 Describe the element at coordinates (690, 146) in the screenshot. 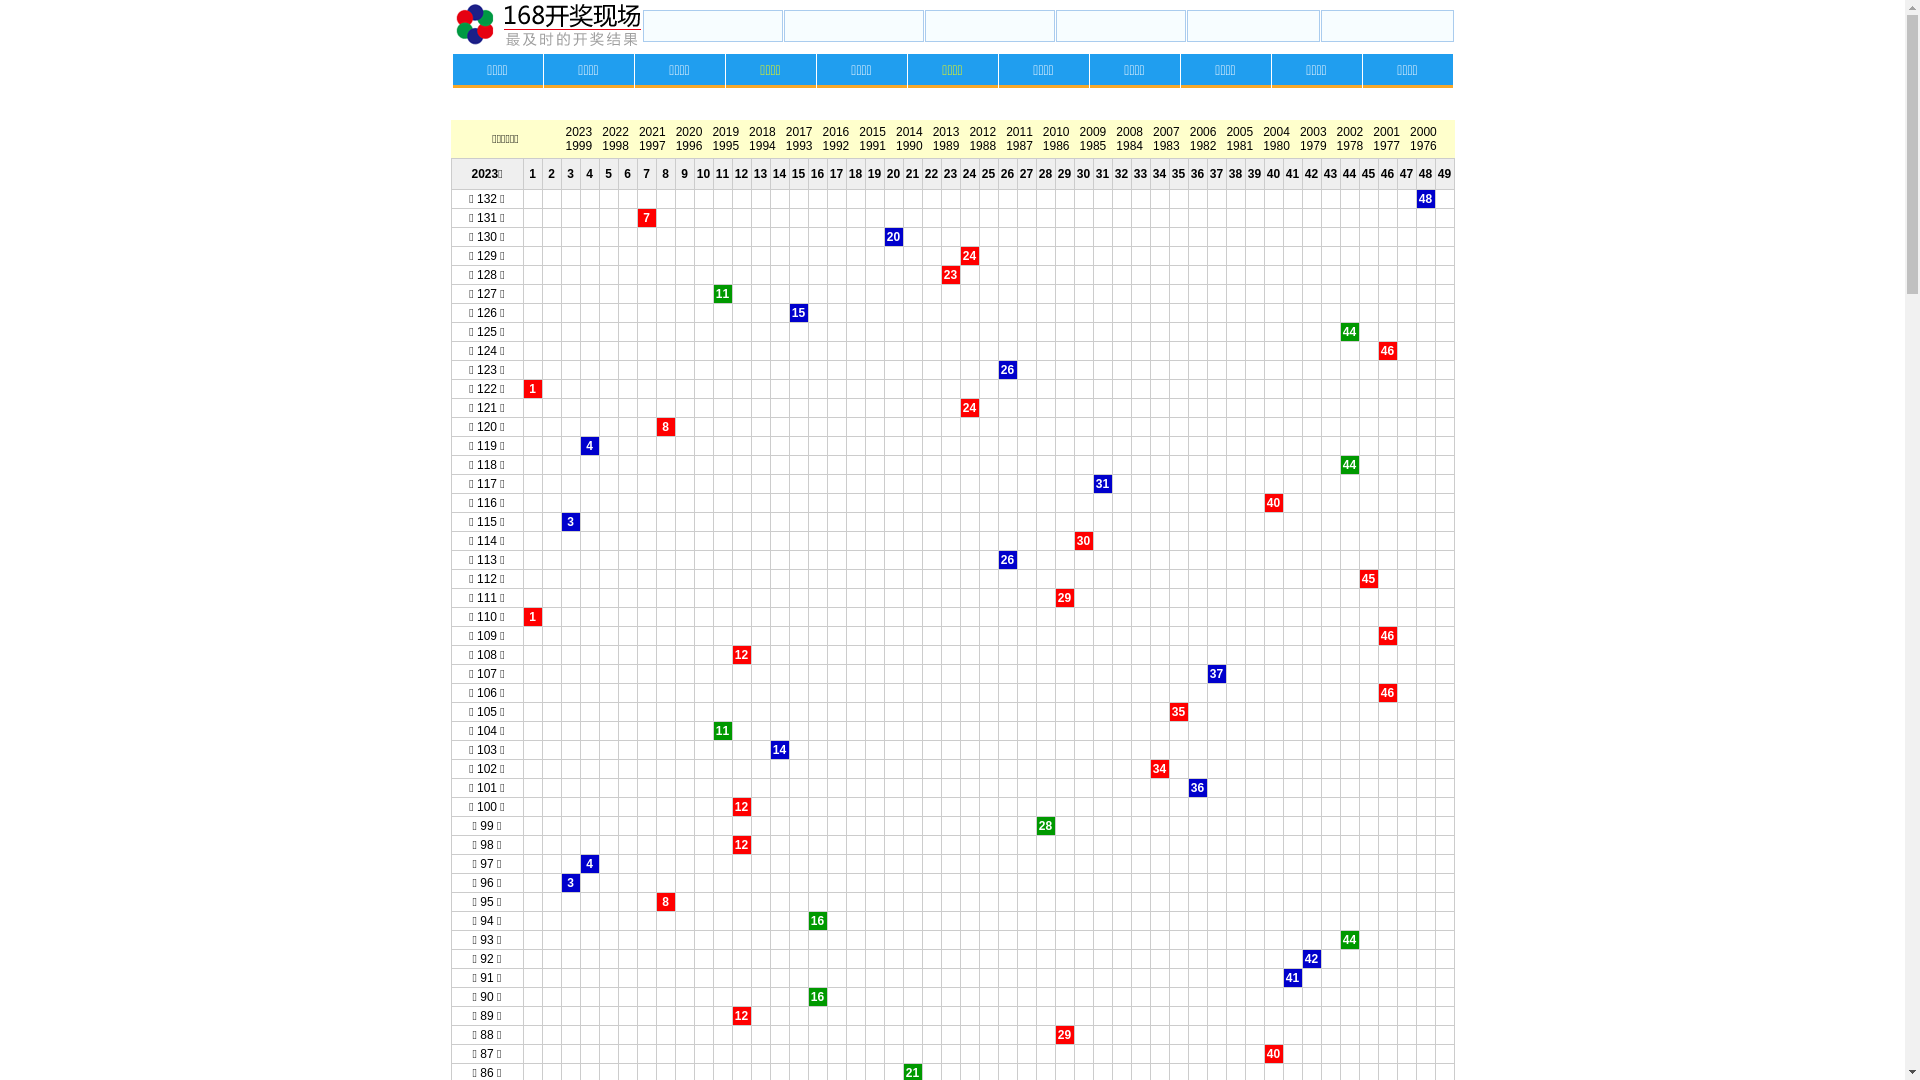

I see `1996` at that location.